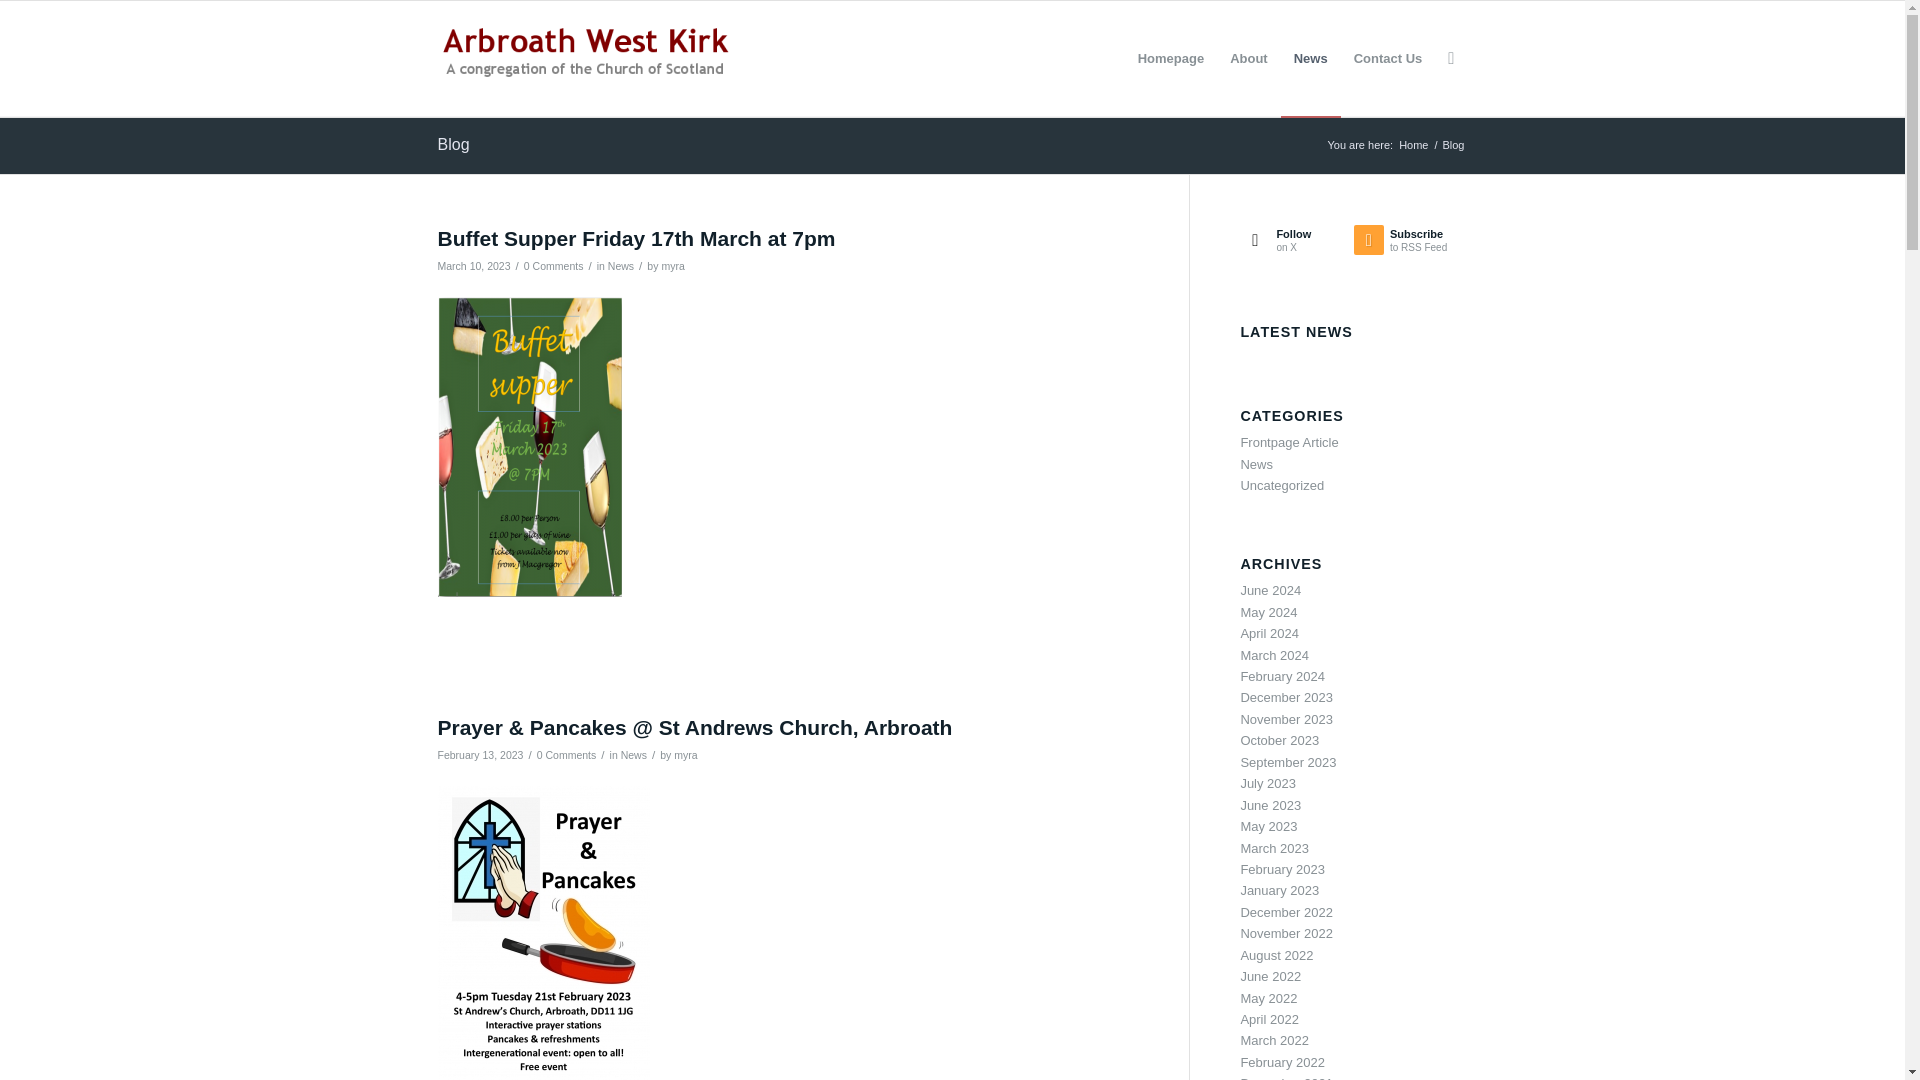  Describe the element at coordinates (1388, 58) in the screenshot. I see `Contact Us` at that location.